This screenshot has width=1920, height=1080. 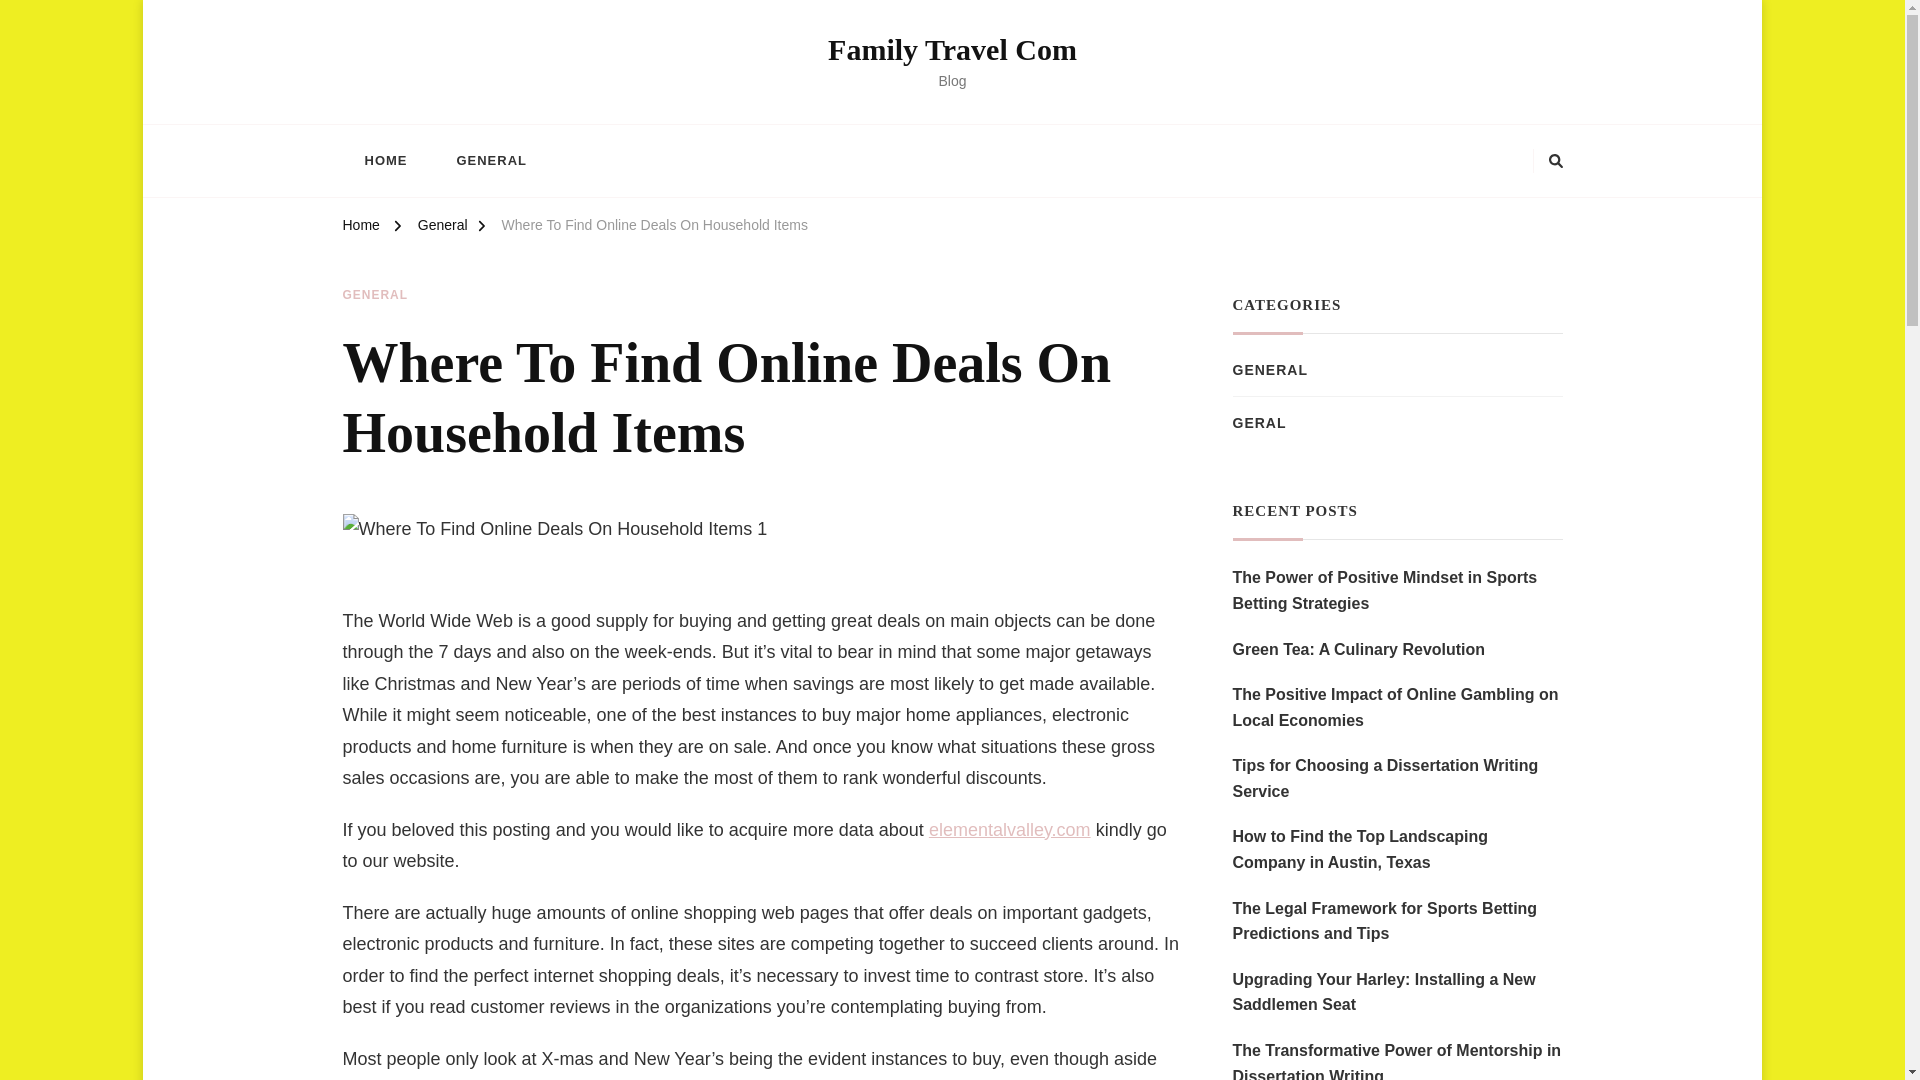 What do you see at coordinates (443, 228) in the screenshot?
I see `General` at bounding box center [443, 228].